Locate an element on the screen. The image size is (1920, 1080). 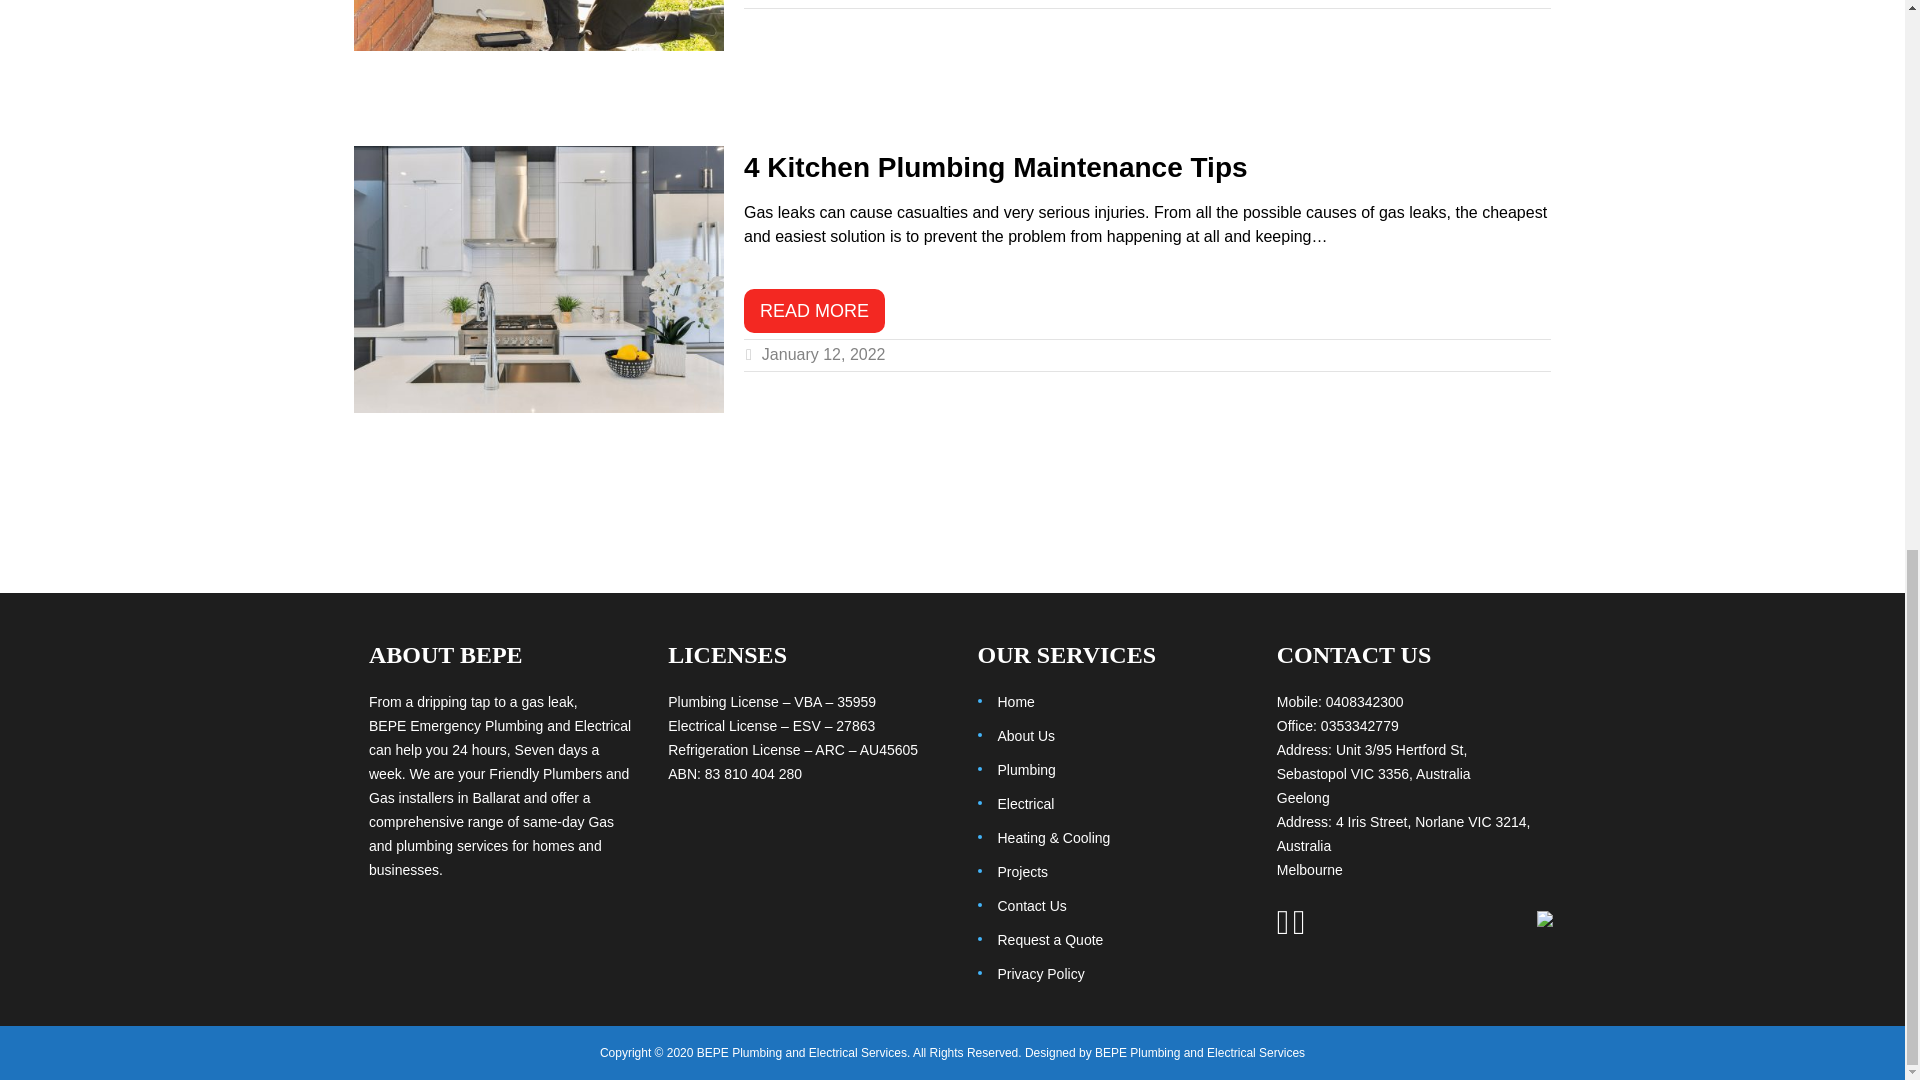
Permalink to 4 Kitchen Plumbing Maintenance Tips is located at coordinates (814, 310).